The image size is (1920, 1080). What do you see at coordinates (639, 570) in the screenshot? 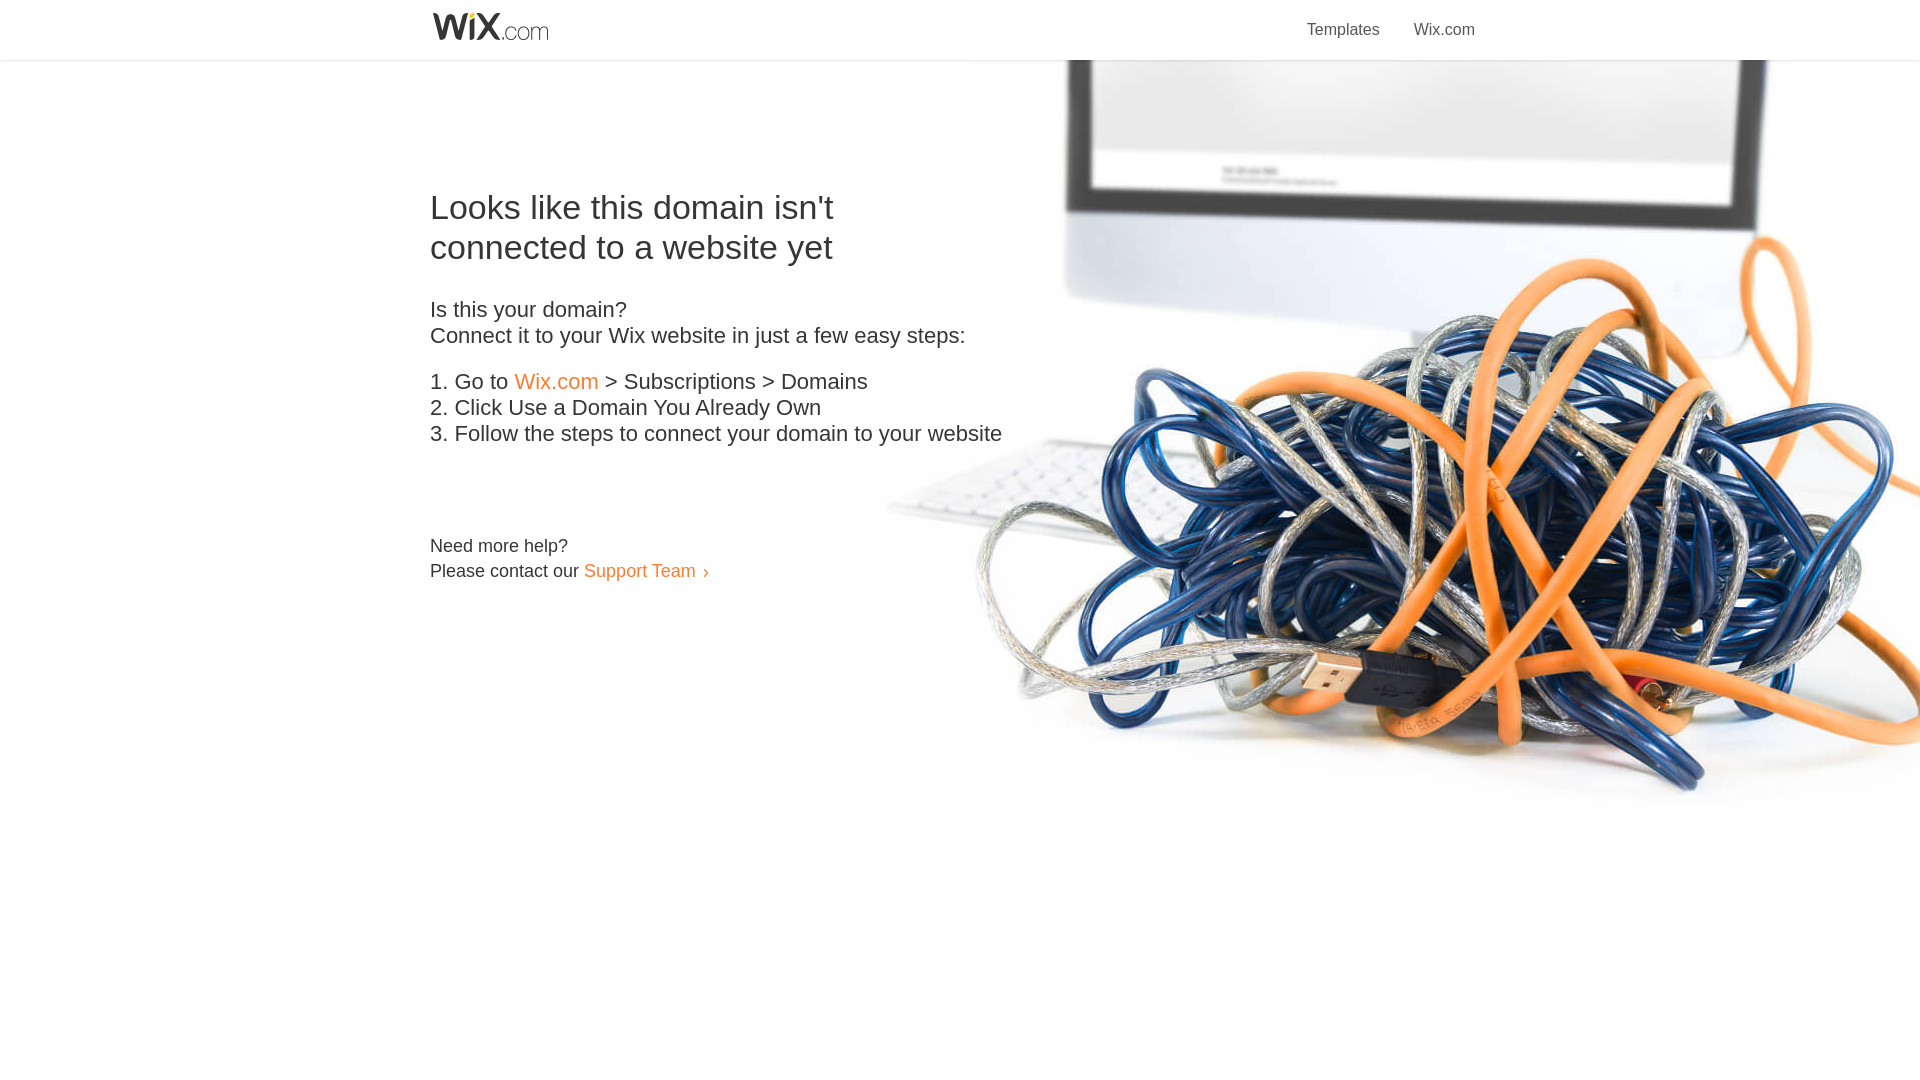
I see `Support Team` at bounding box center [639, 570].